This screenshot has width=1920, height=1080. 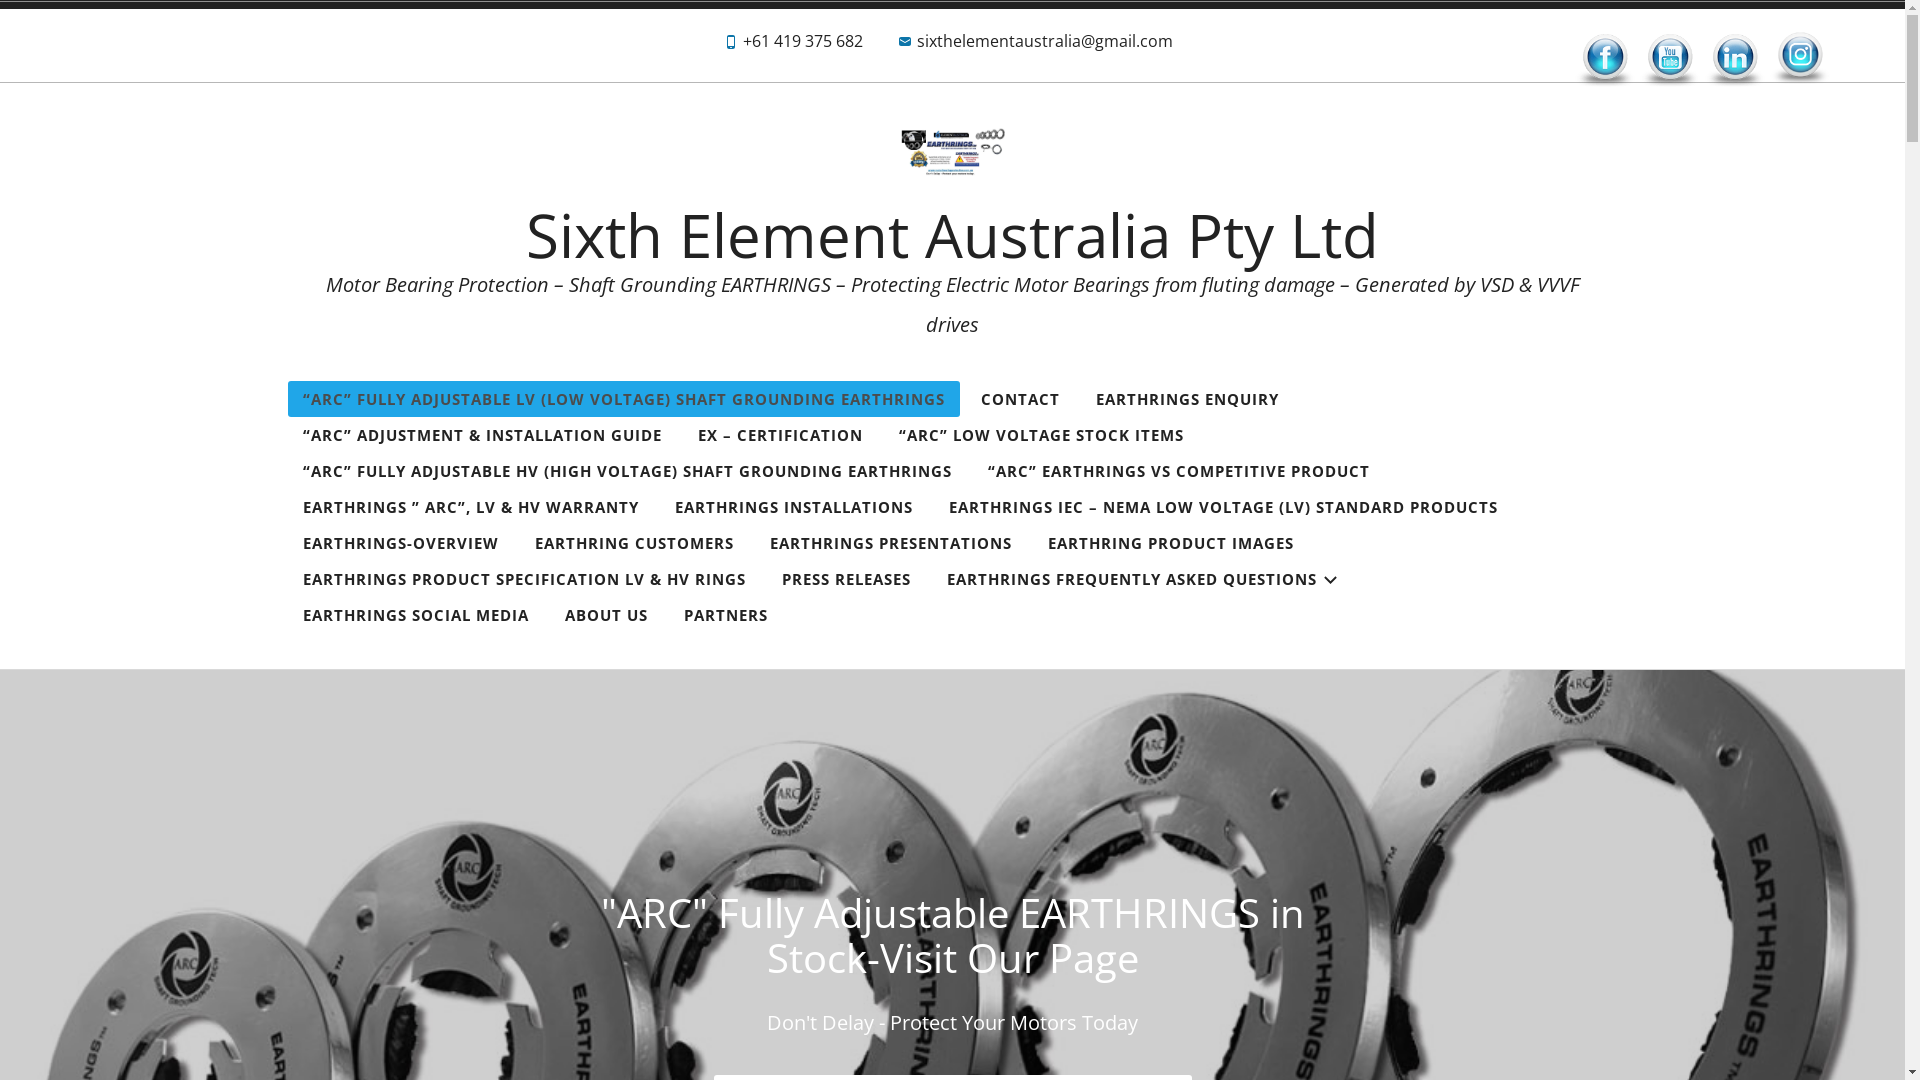 What do you see at coordinates (952, 235) in the screenshot?
I see `Sixth Element Australia Pty Ltd` at bounding box center [952, 235].